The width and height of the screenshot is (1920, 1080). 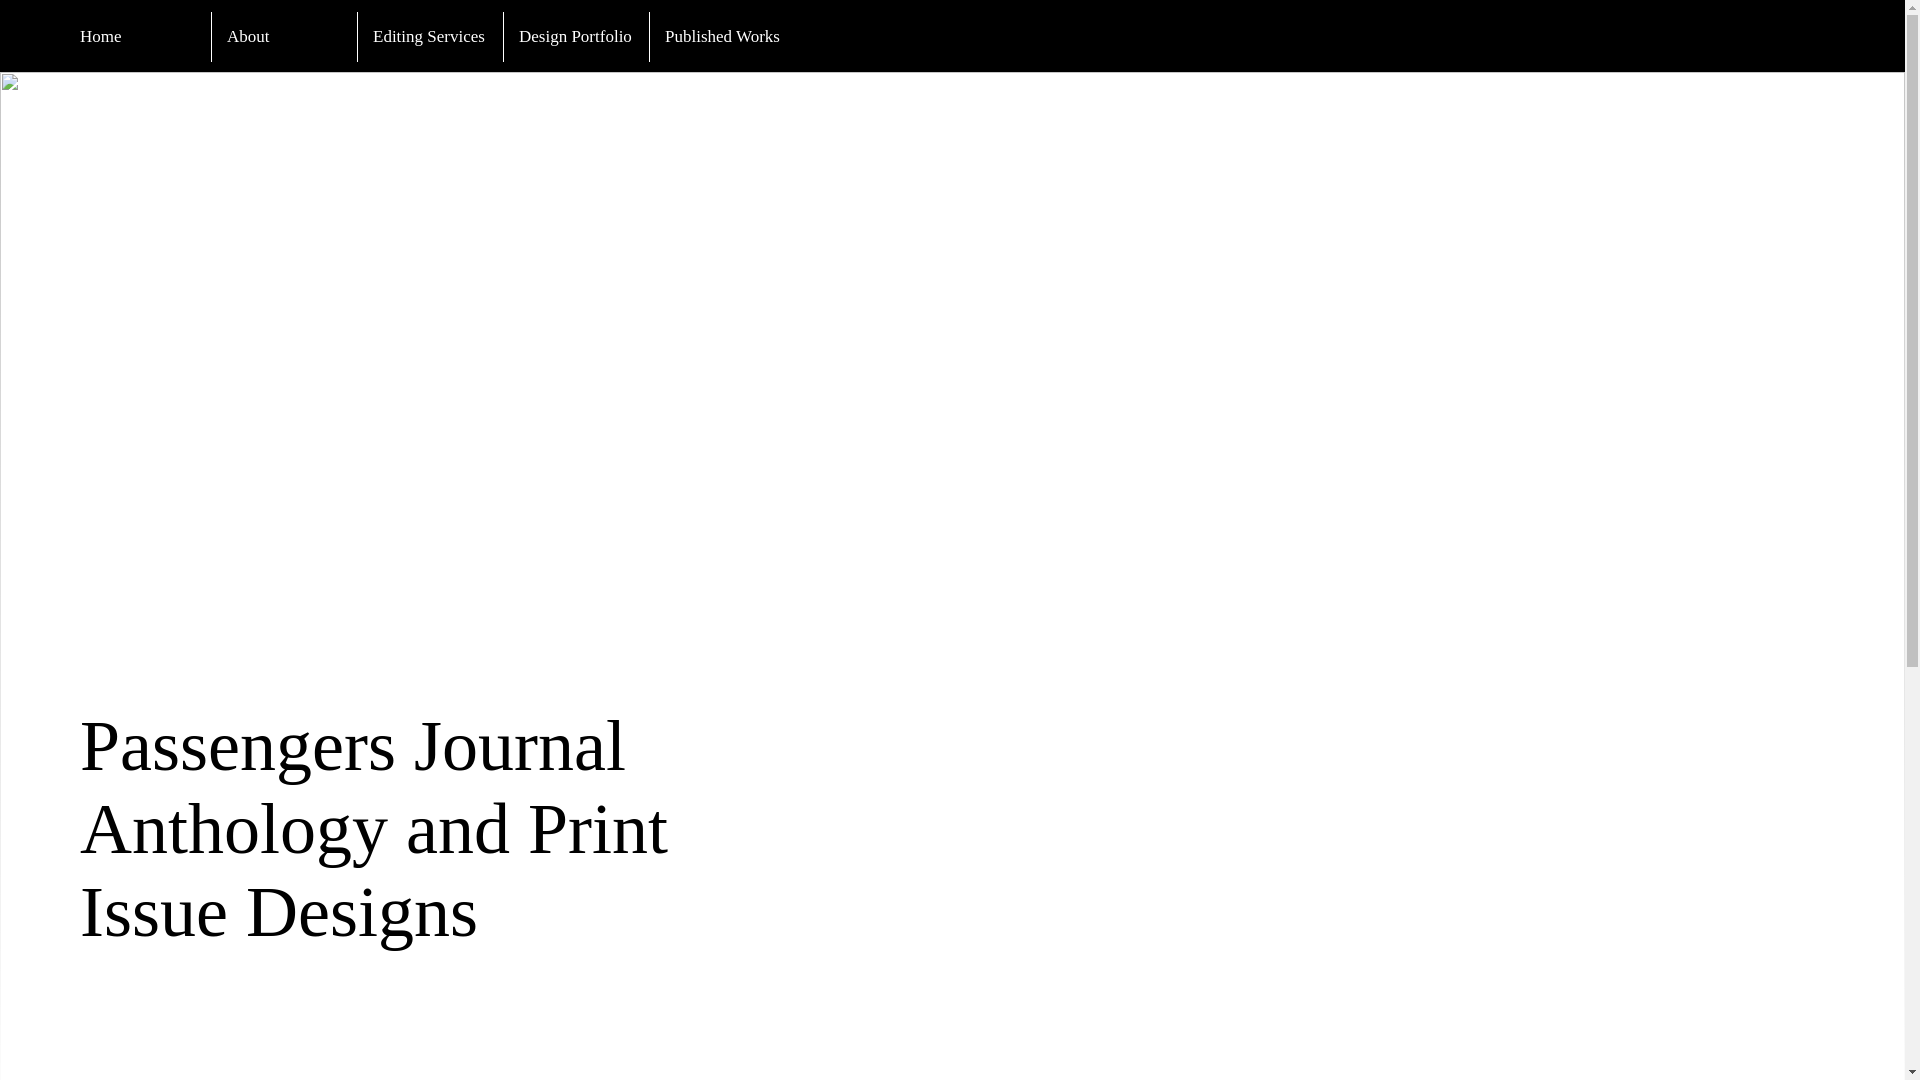 I want to click on Design Portfolio, so click(x=576, y=36).